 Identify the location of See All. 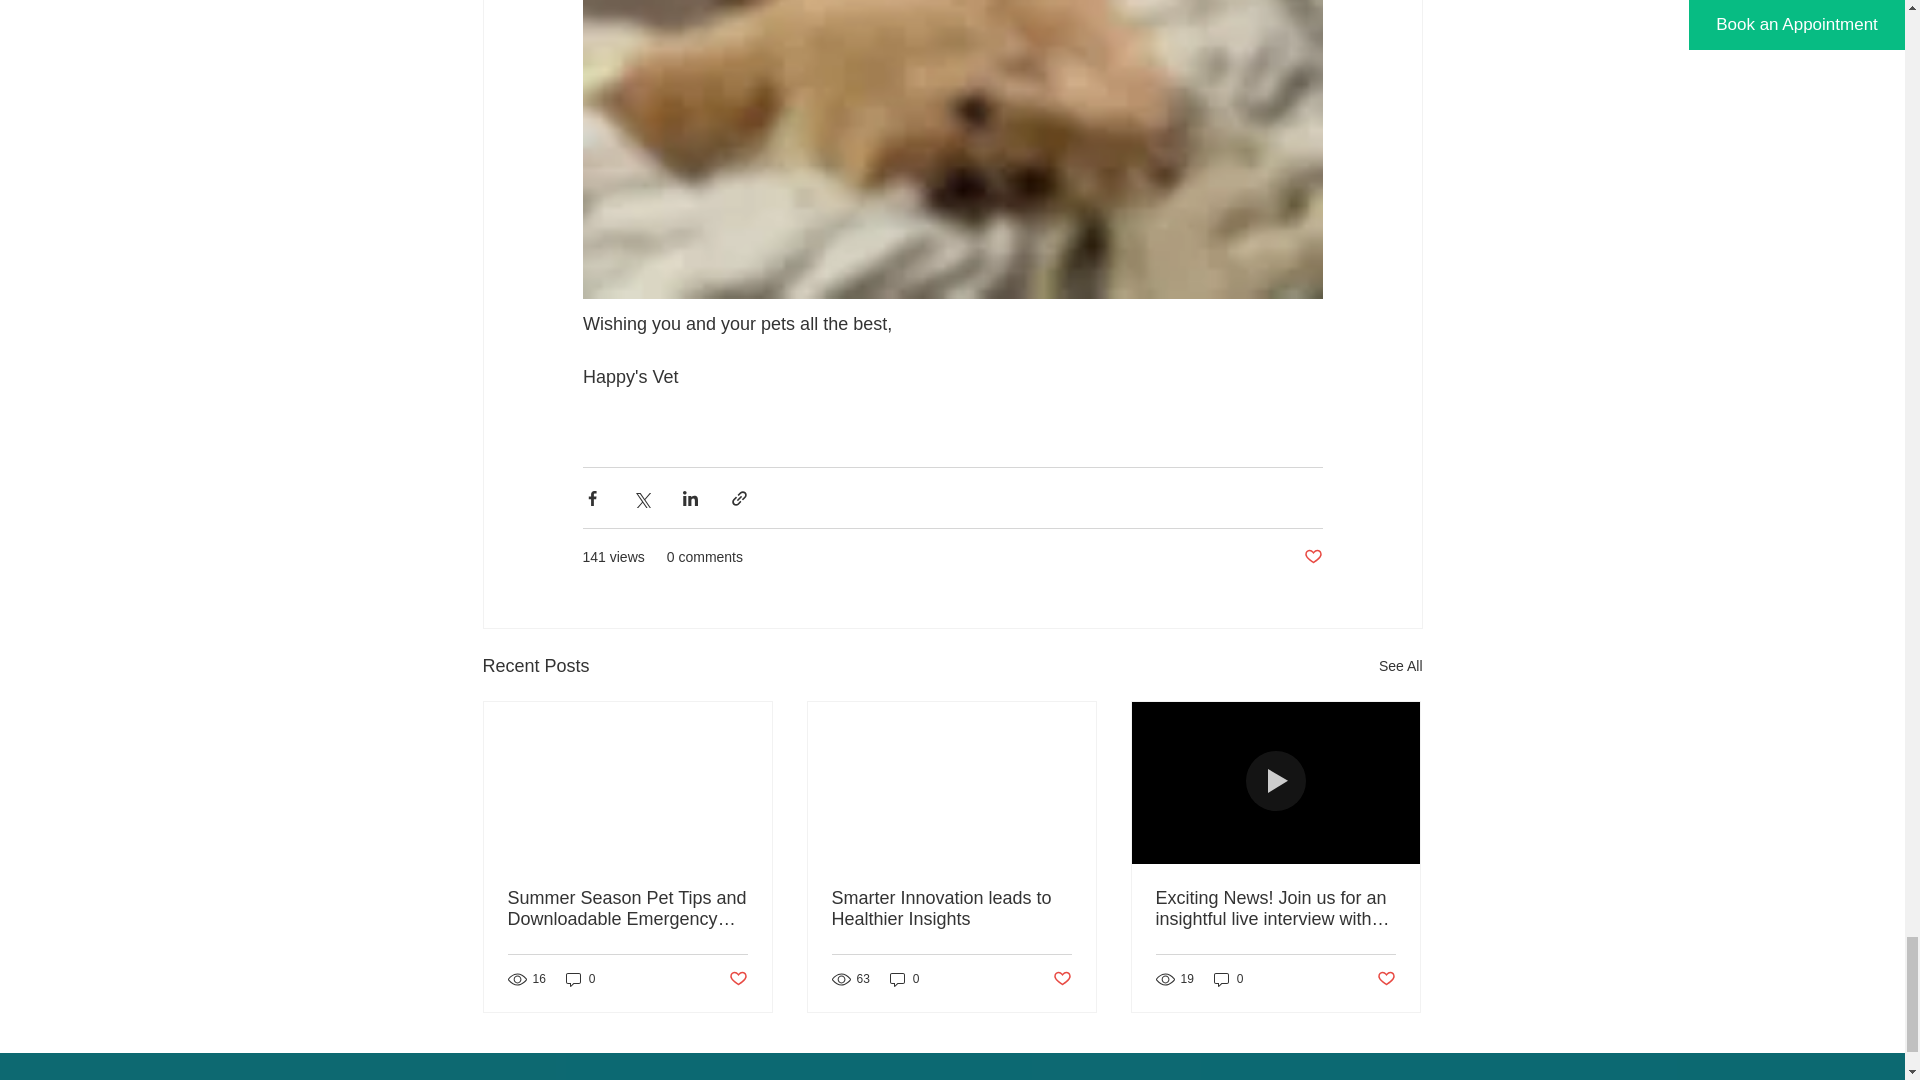
(1400, 666).